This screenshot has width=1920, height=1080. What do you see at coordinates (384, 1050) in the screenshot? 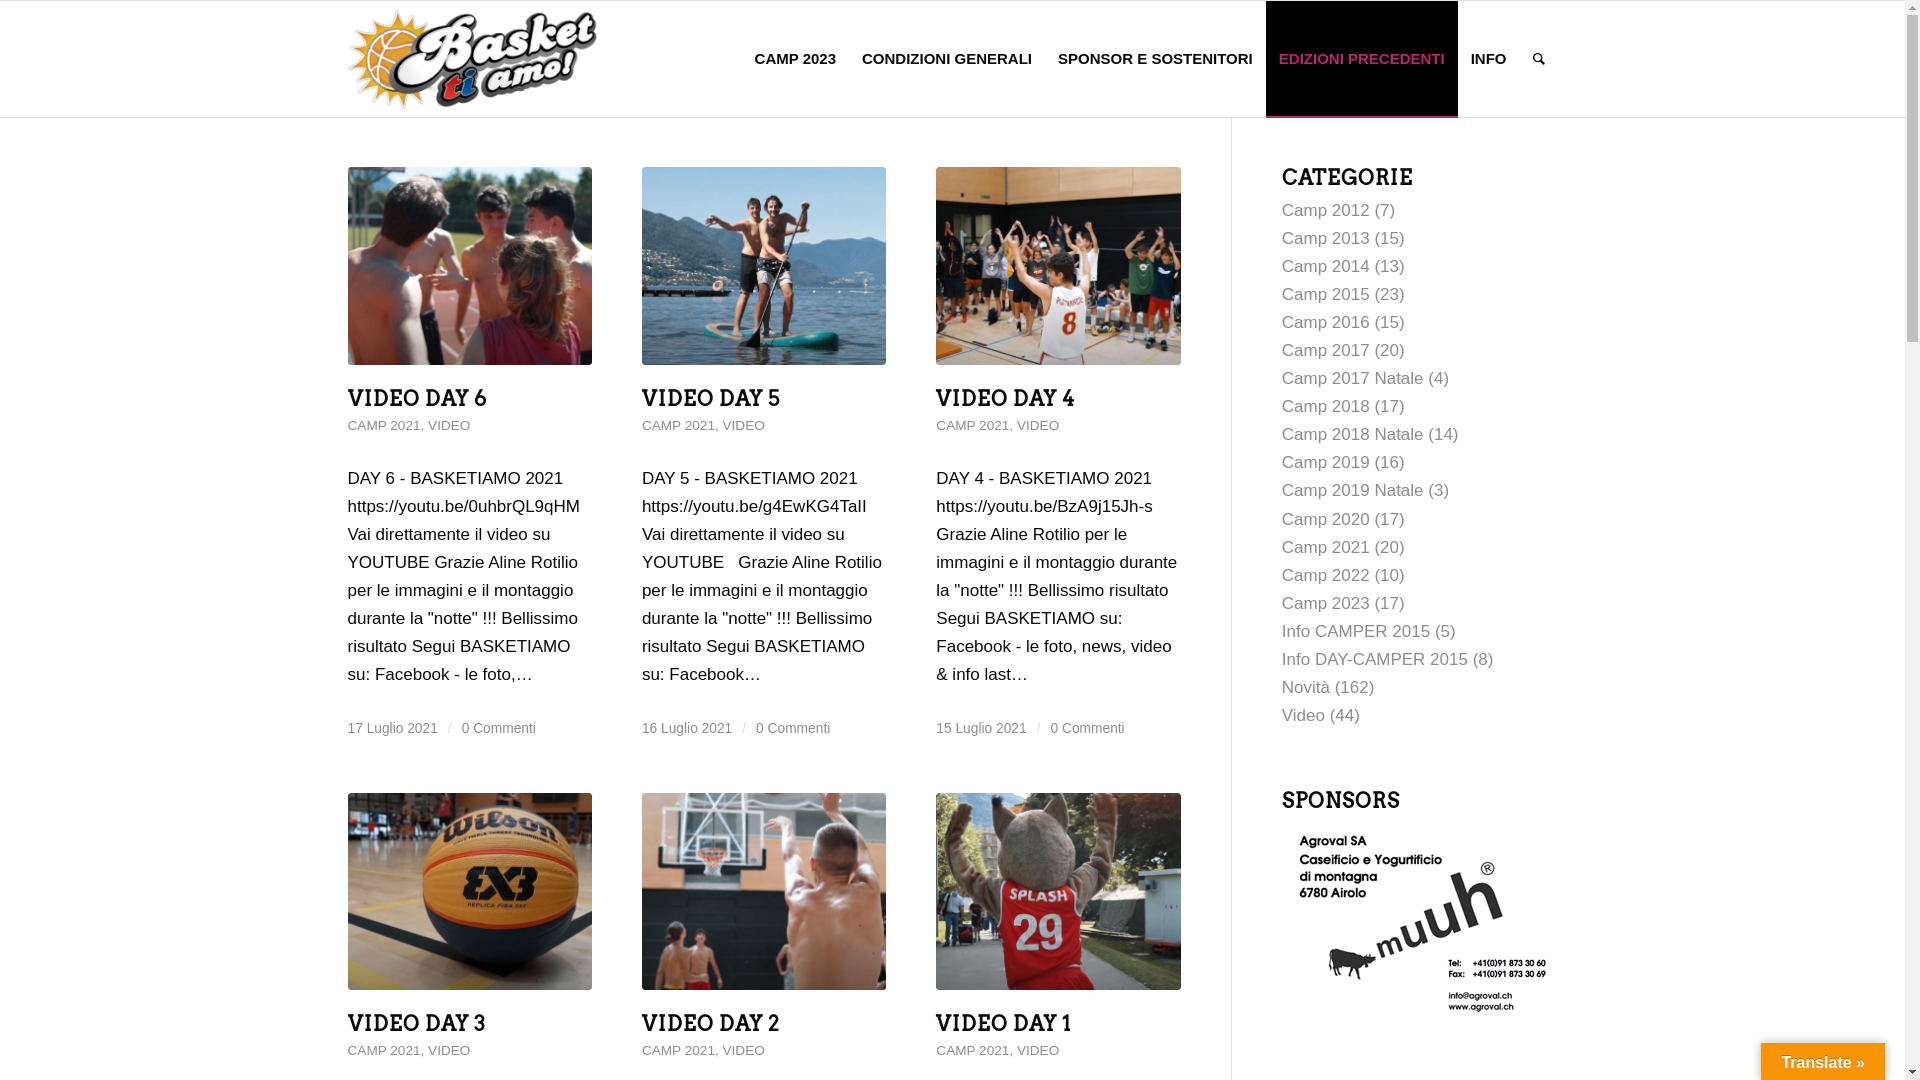
I see `CAMP 2021` at bounding box center [384, 1050].